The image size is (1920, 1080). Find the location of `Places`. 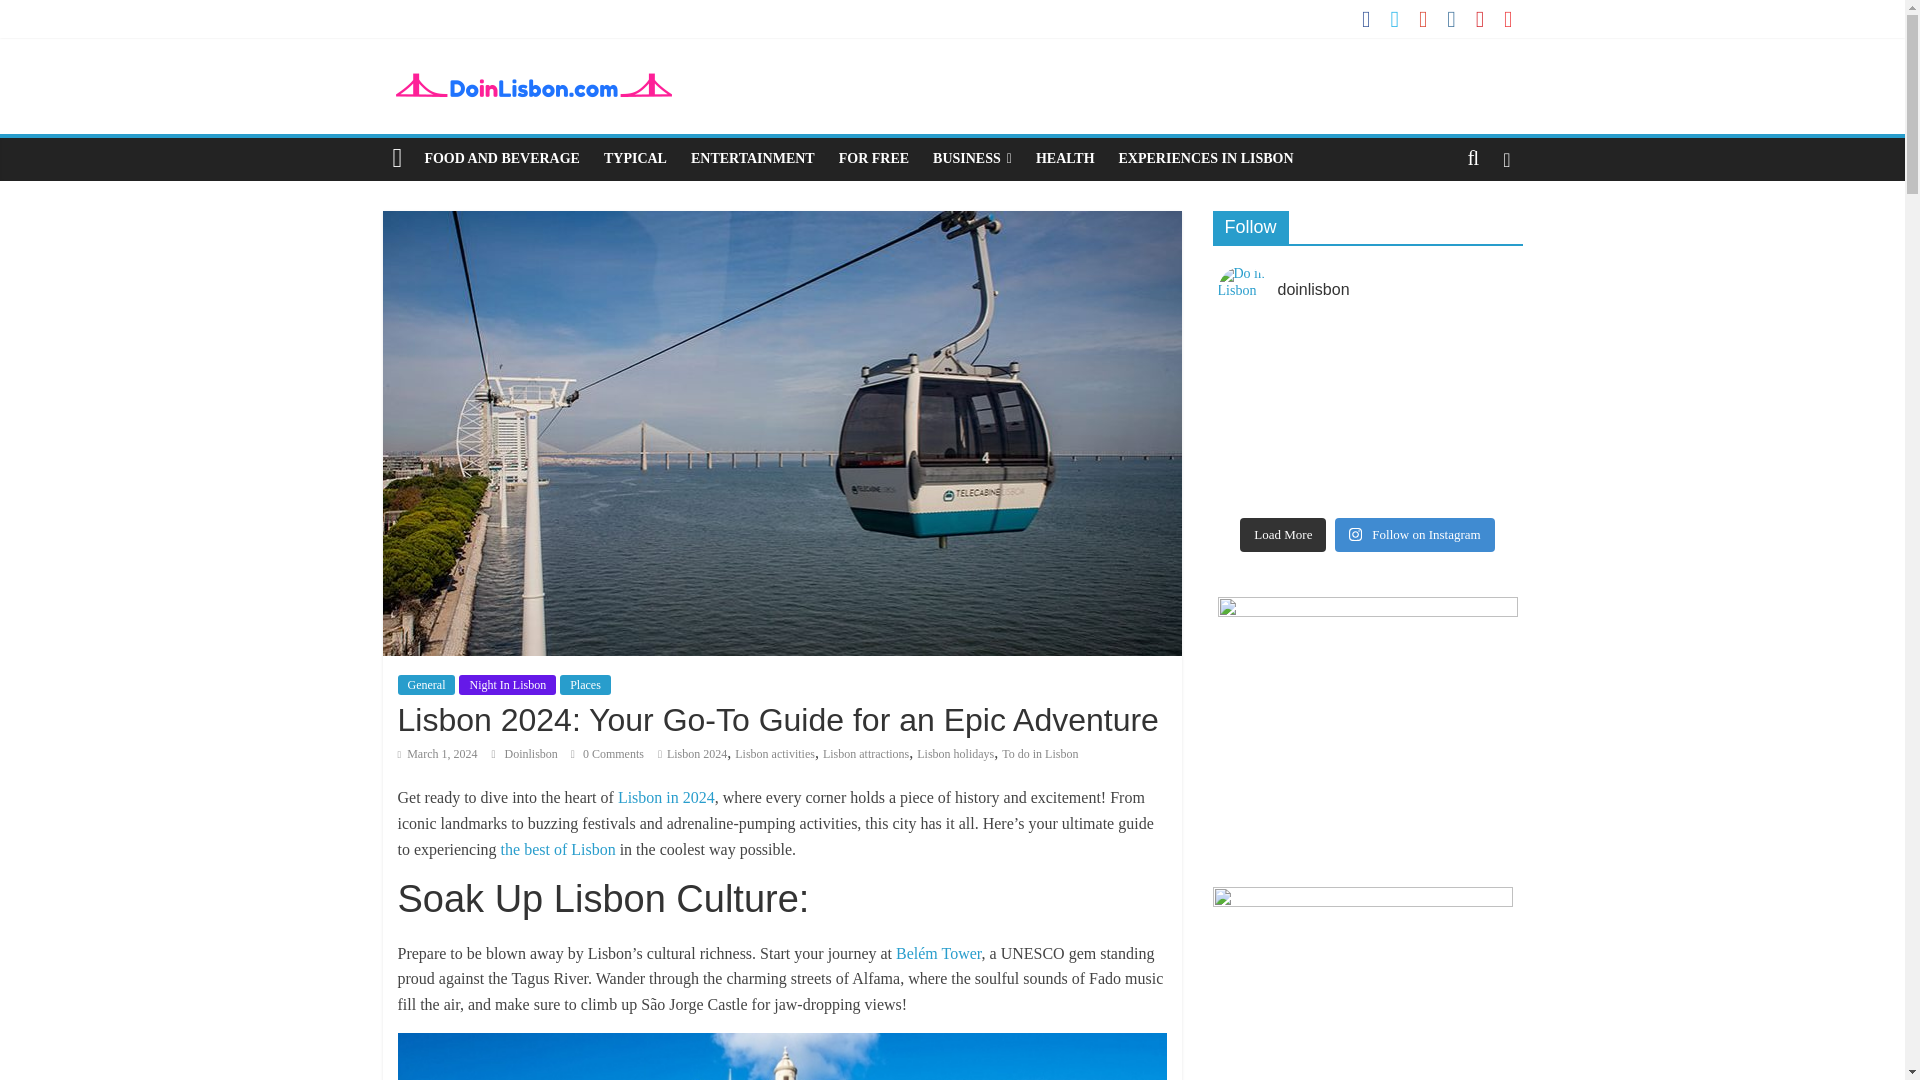

Places is located at coordinates (585, 685).